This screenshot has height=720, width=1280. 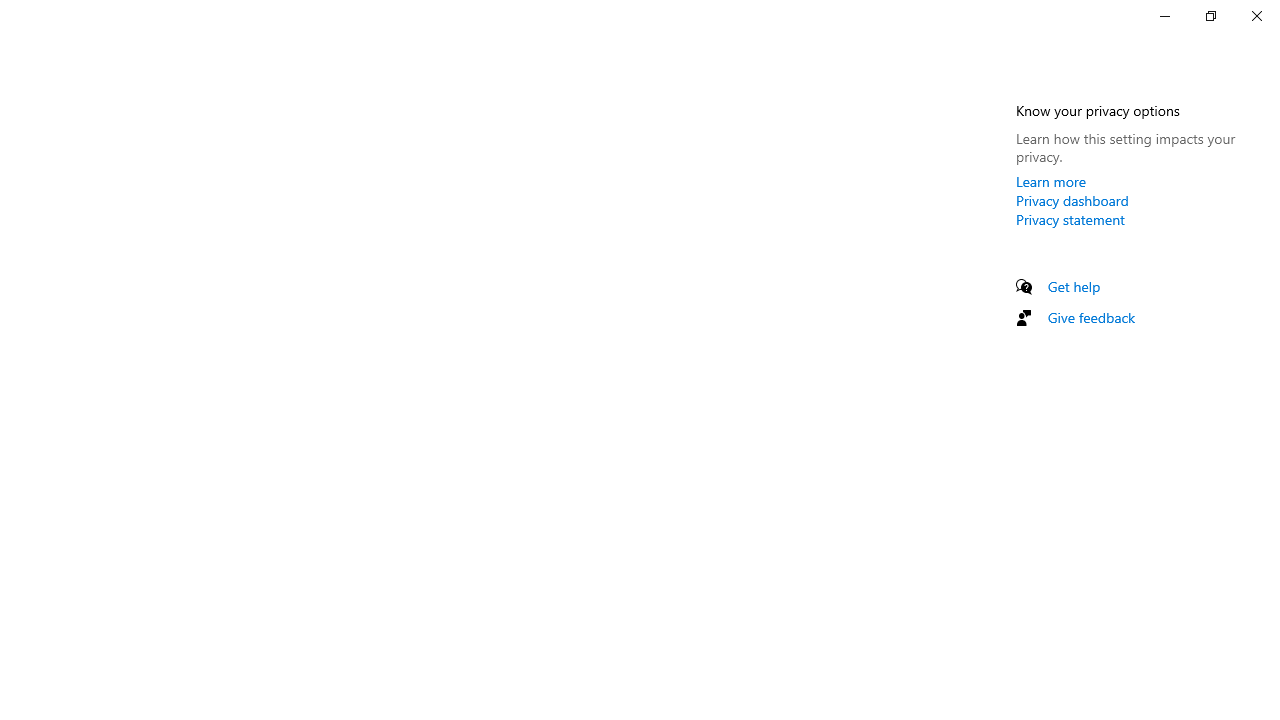 What do you see at coordinates (1051, 181) in the screenshot?
I see `Learn more` at bounding box center [1051, 181].